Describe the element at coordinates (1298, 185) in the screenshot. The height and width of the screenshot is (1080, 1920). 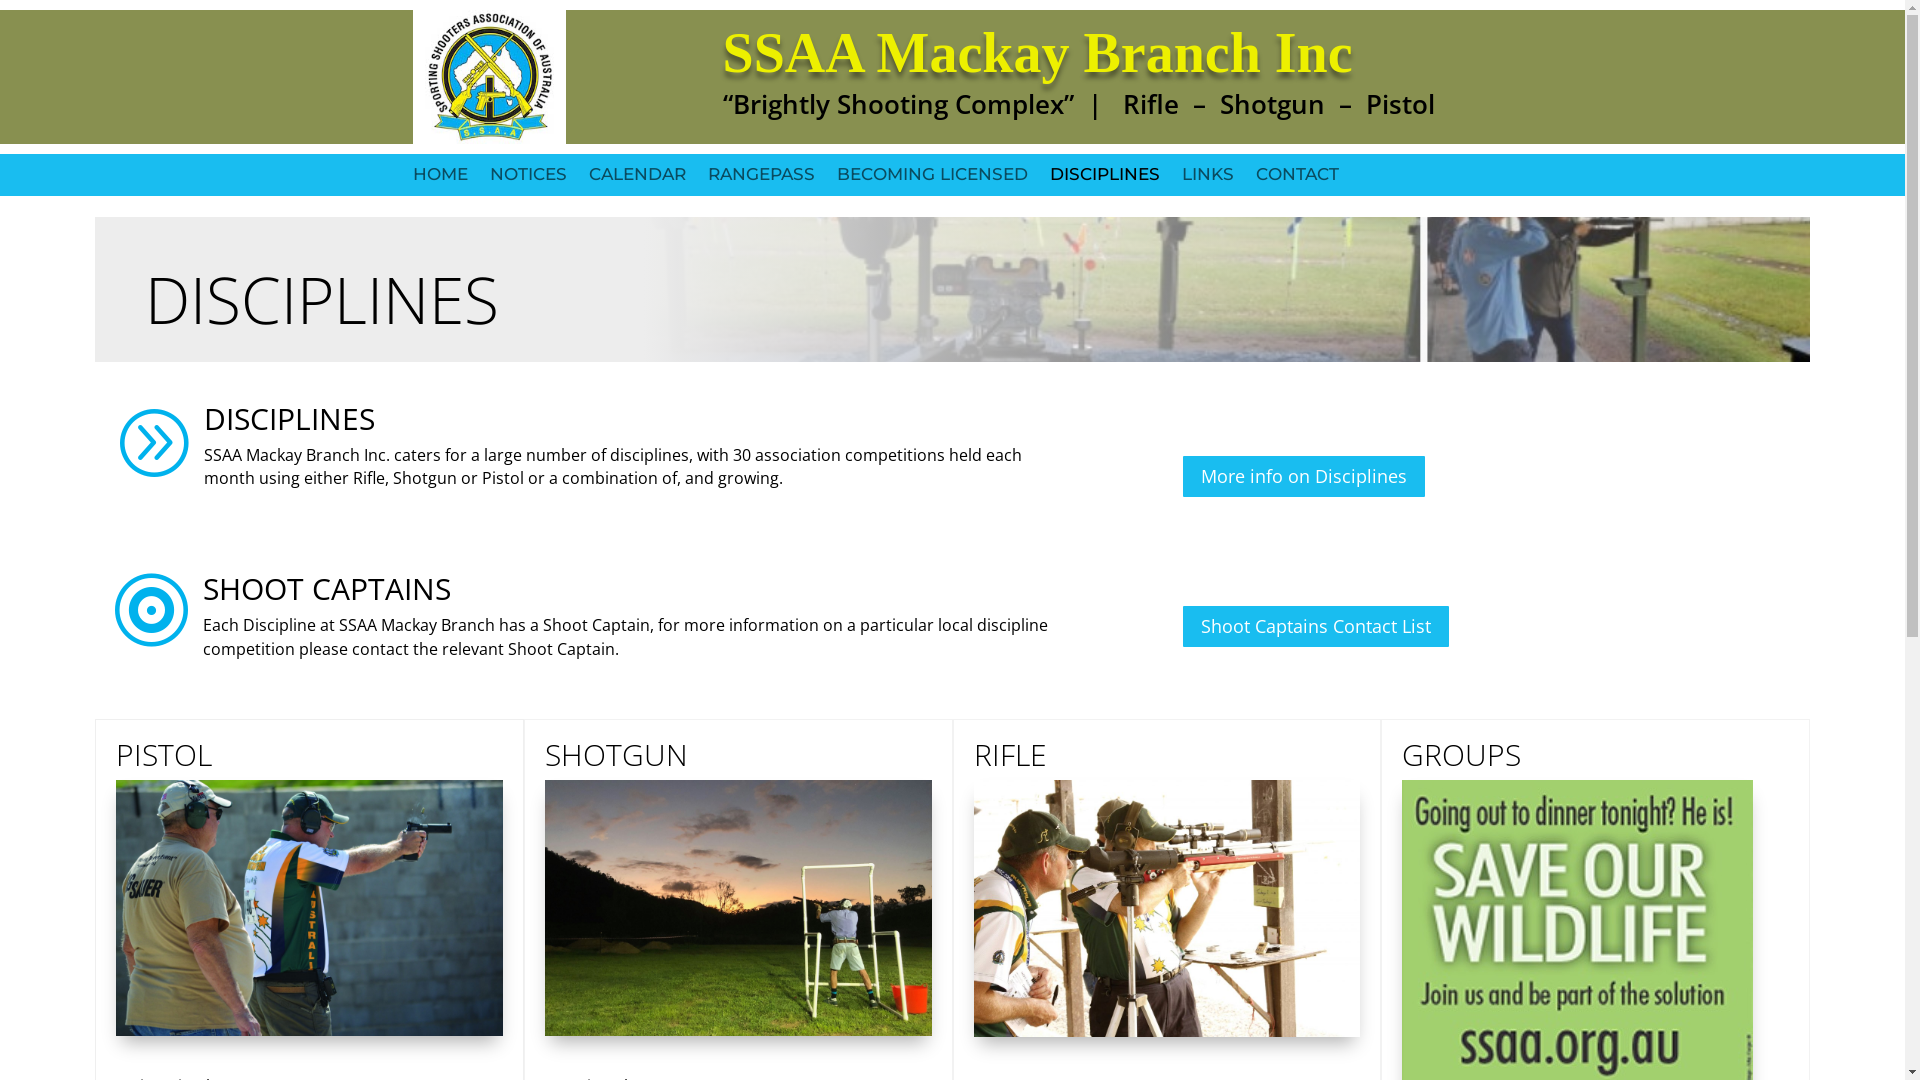
I see `CONTACT` at that location.